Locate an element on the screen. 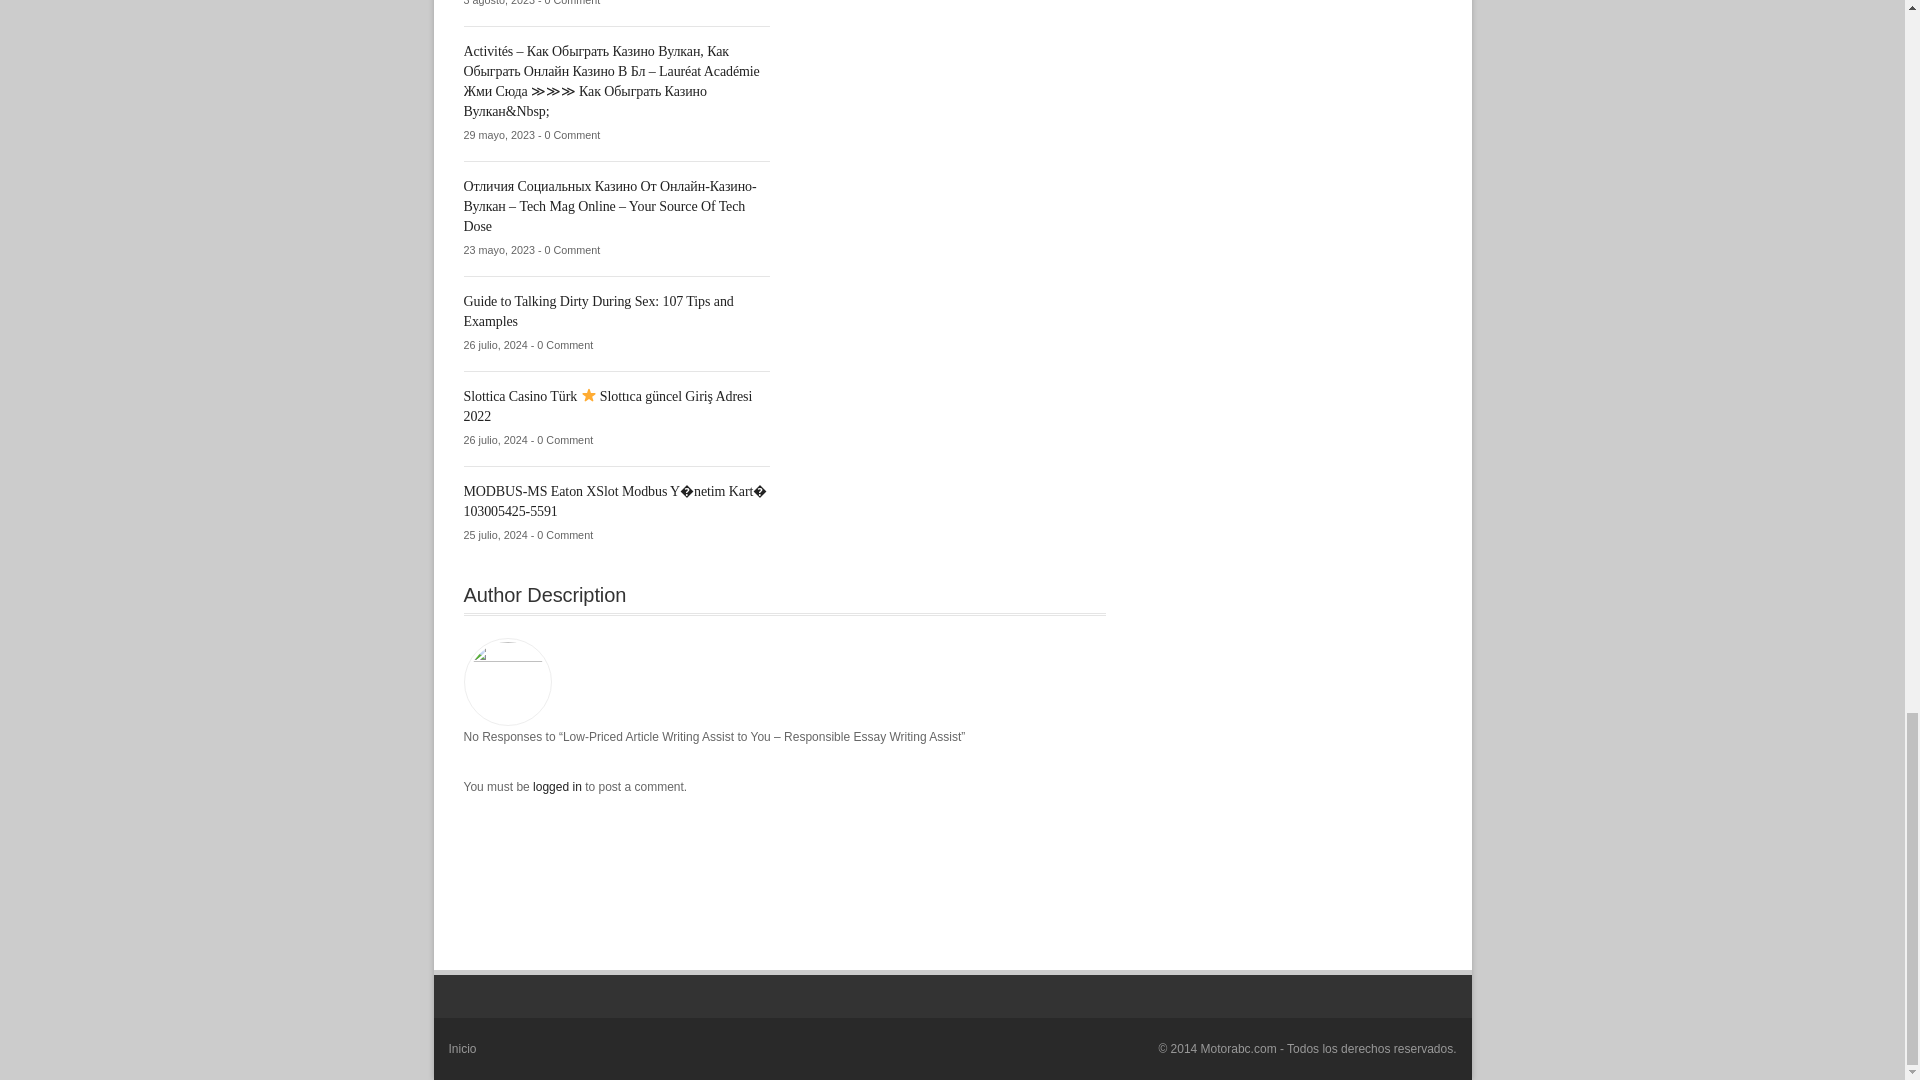 This screenshot has width=1920, height=1080. logged in is located at coordinates (559, 786).